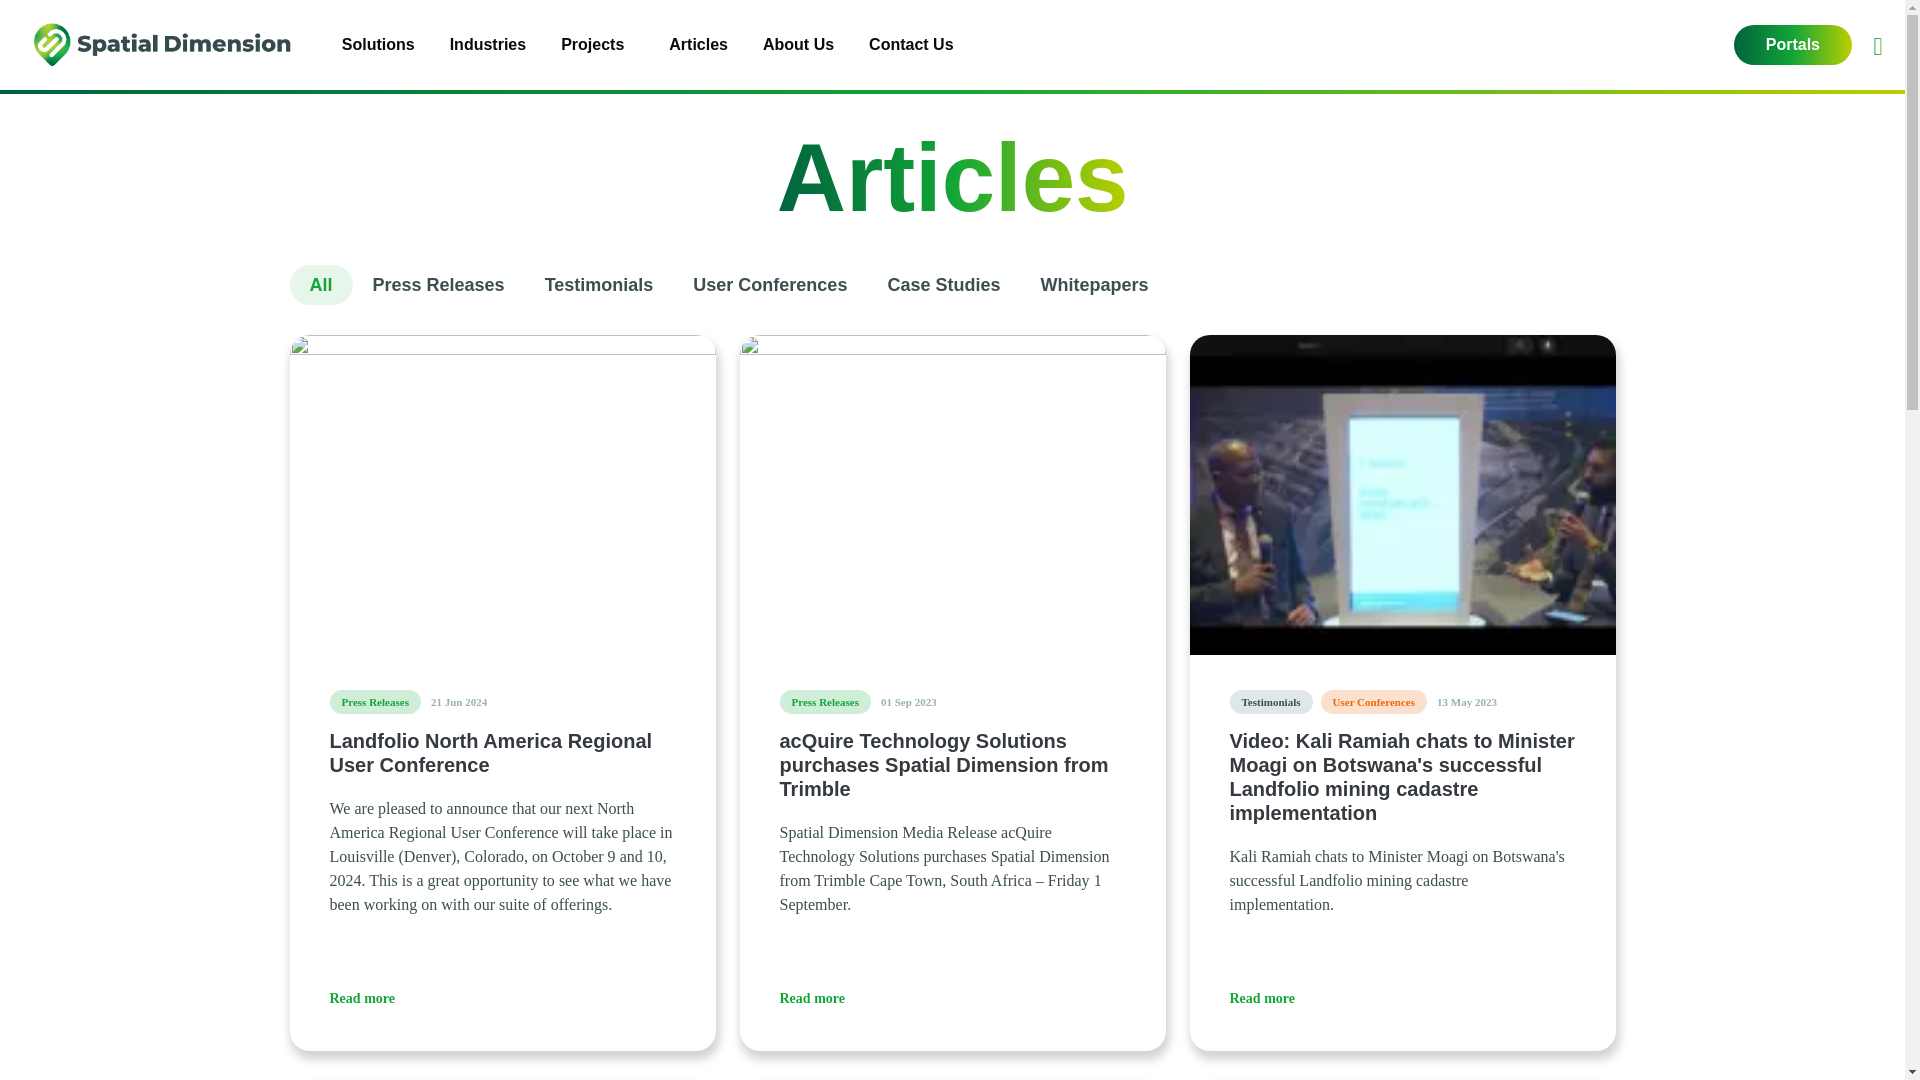 The width and height of the screenshot is (1920, 1080). What do you see at coordinates (592, 44) in the screenshot?
I see `Projects` at bounding box center [592, 44].